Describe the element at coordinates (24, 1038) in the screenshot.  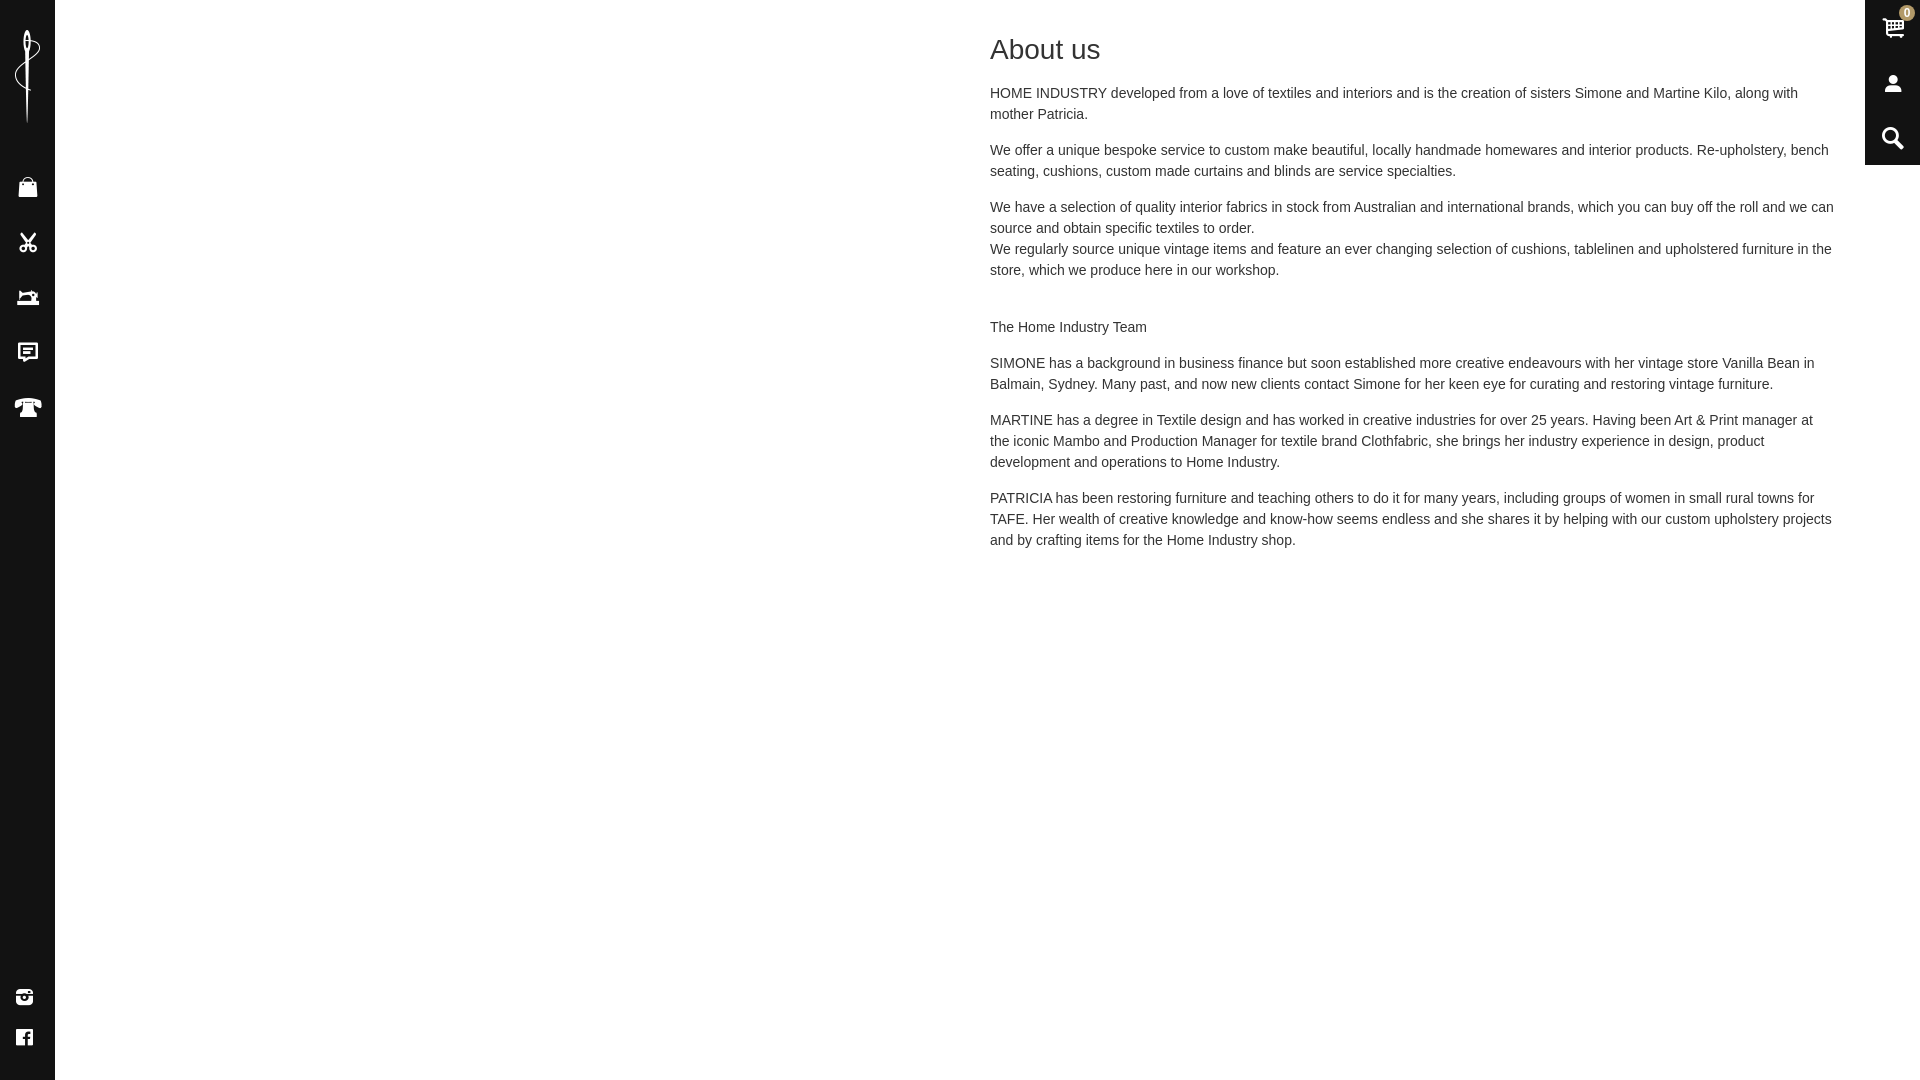
I see `Facebook` at that location.